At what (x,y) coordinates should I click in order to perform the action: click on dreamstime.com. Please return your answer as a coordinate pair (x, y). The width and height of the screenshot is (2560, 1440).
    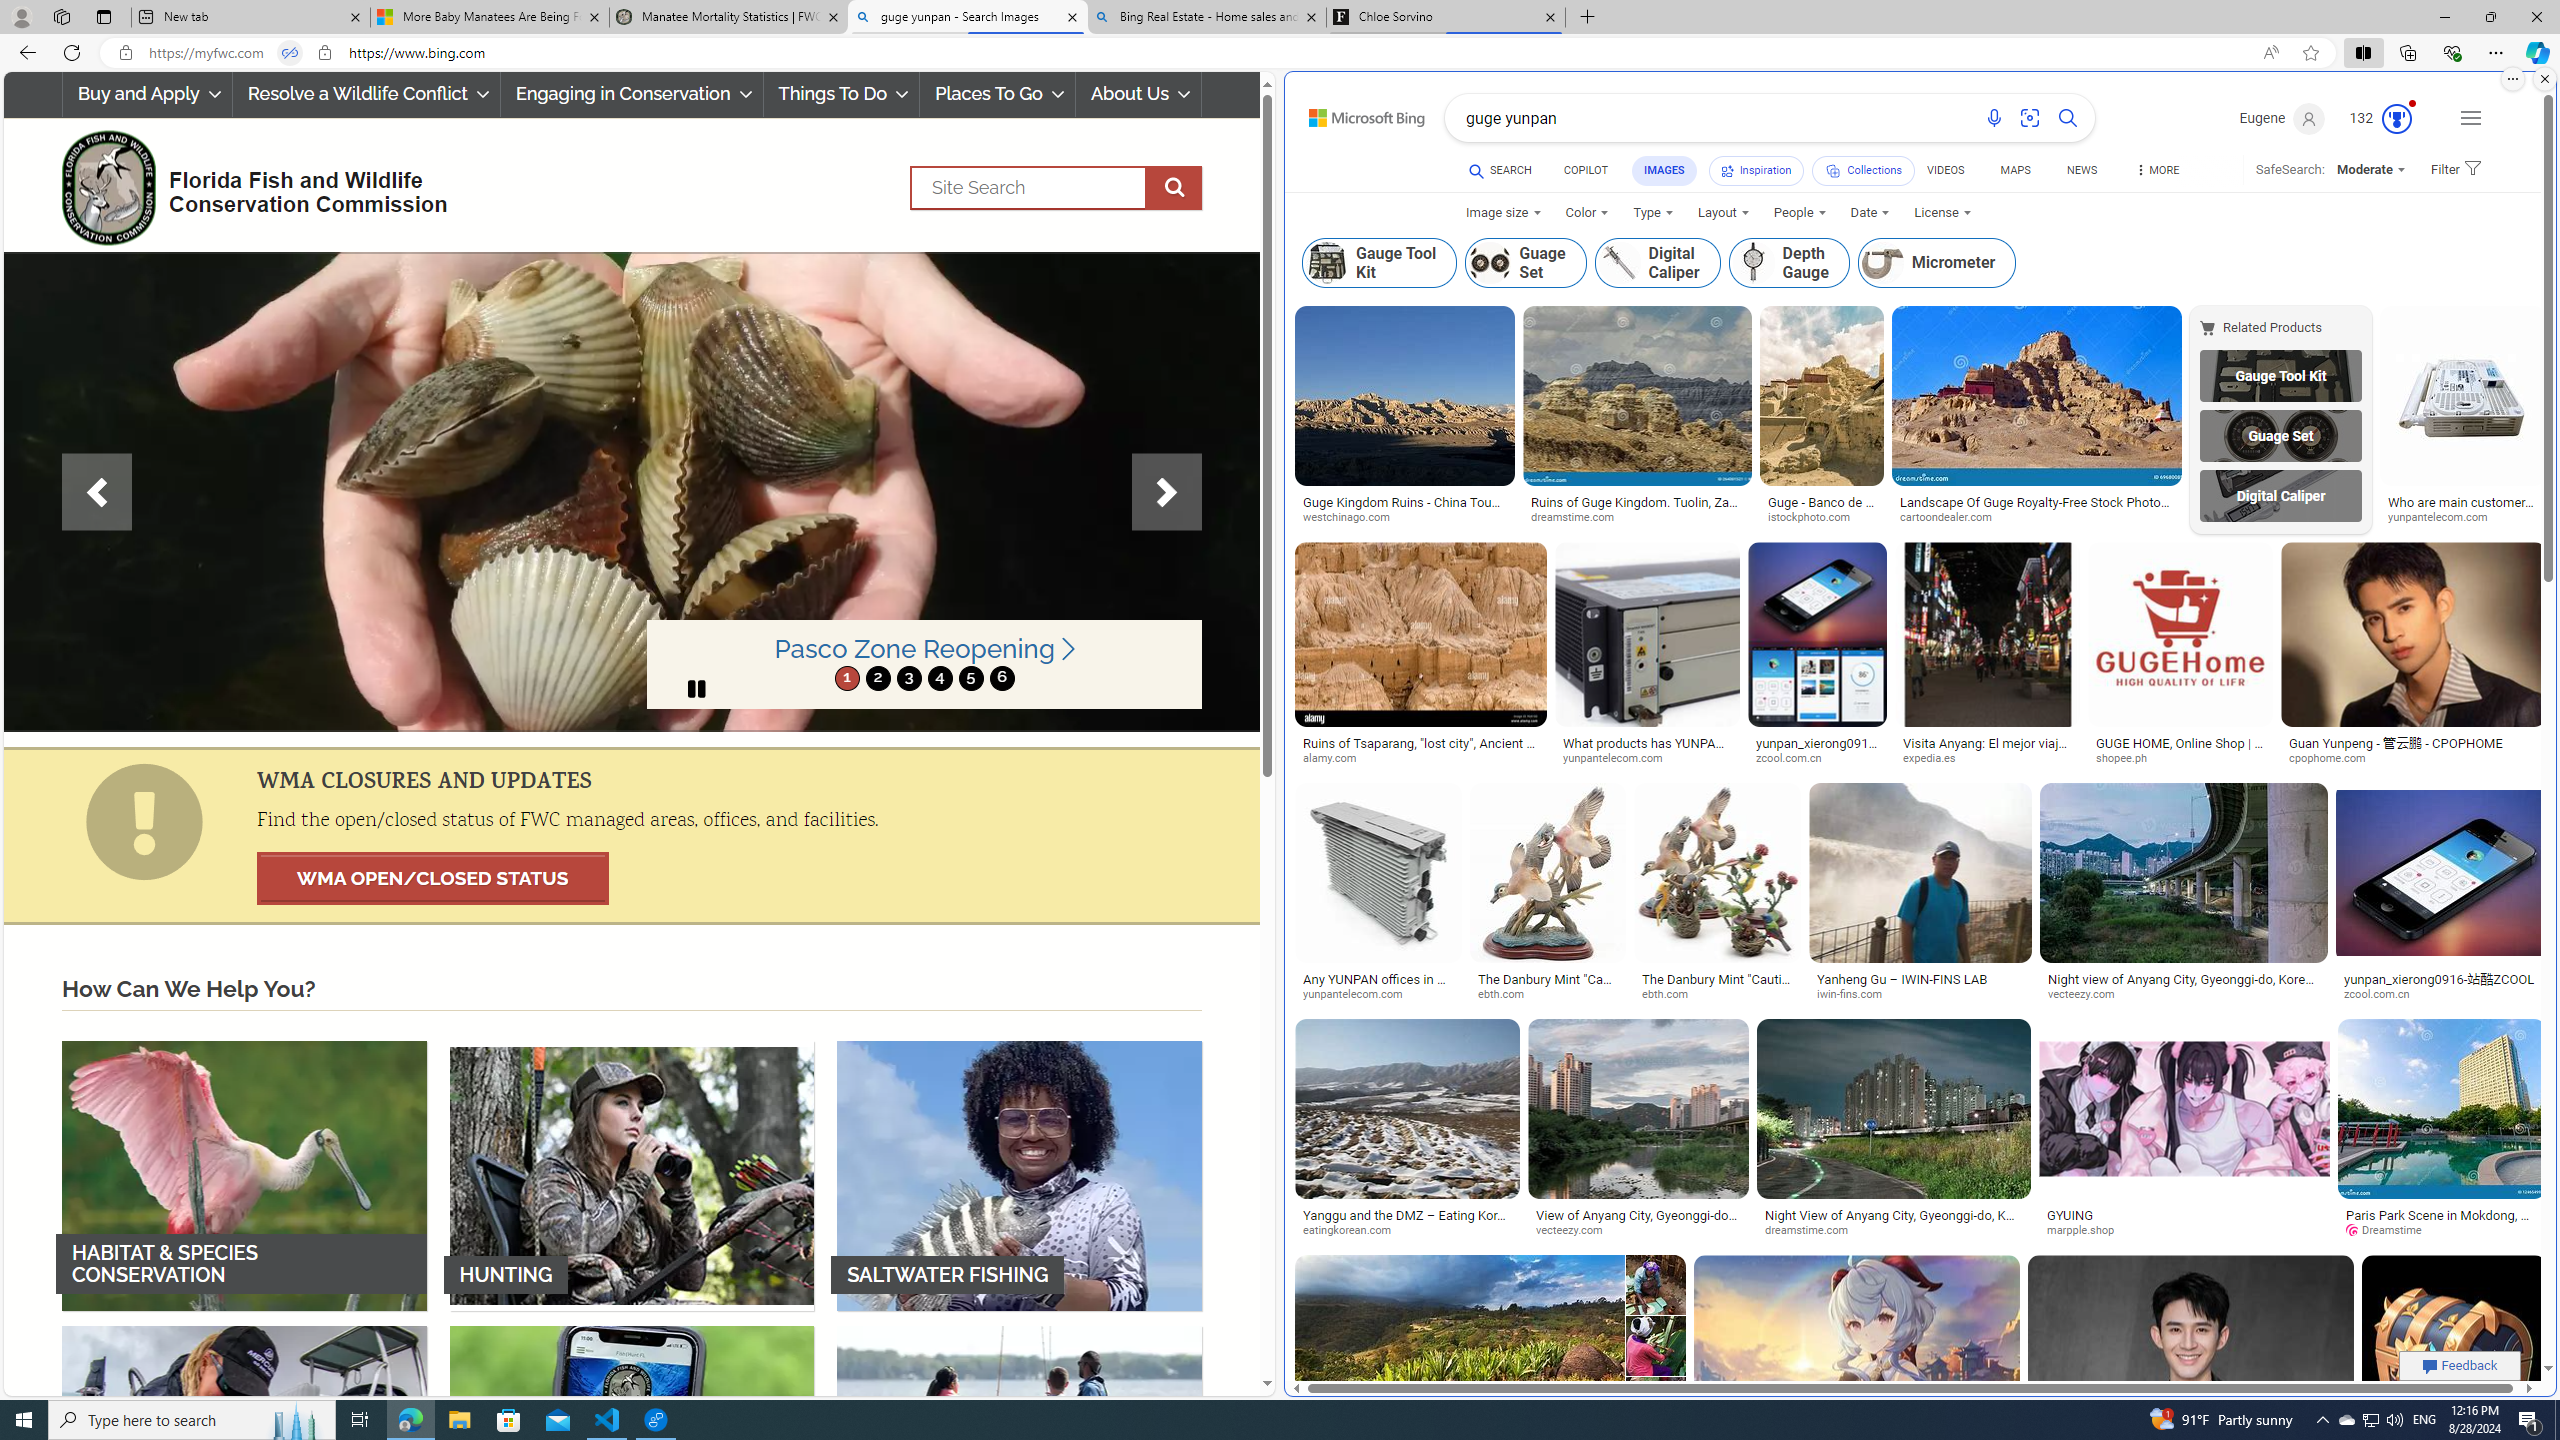
    Looking at the image, I should click on (1892, 1230).